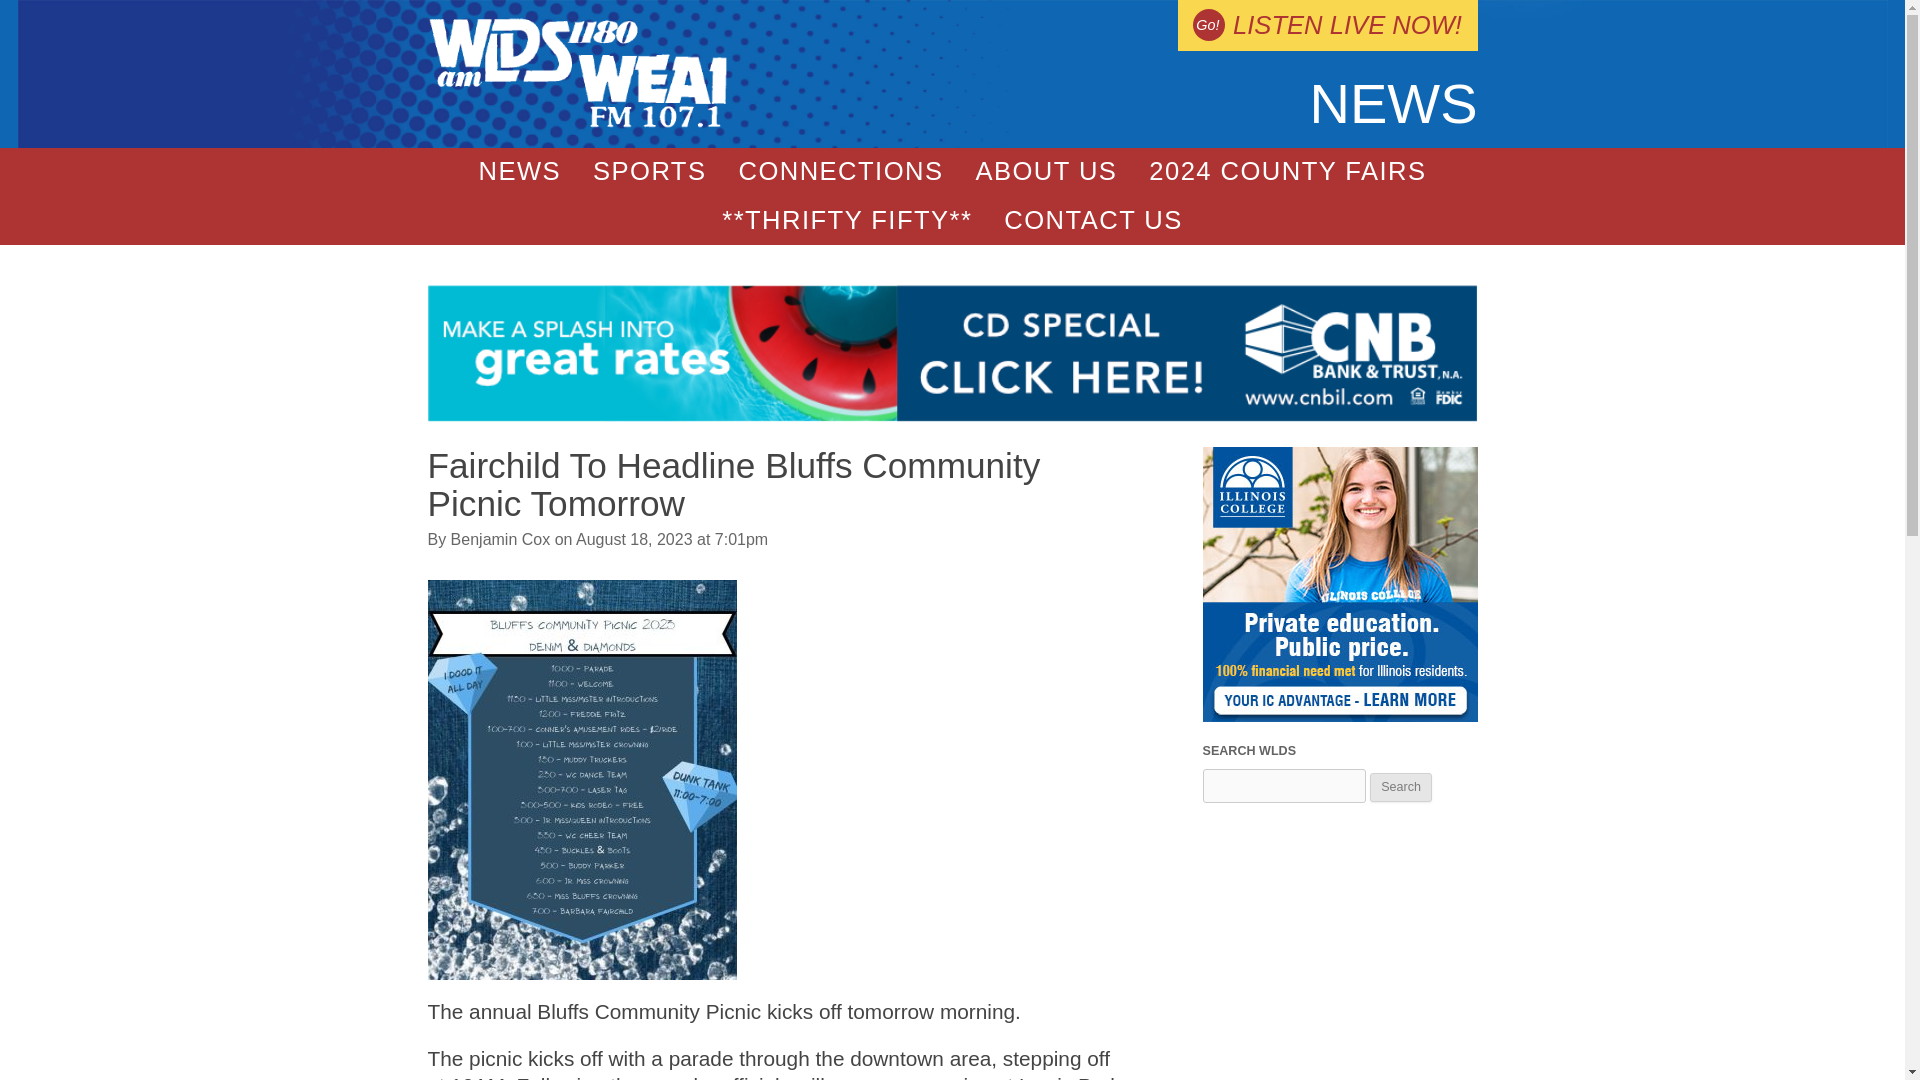  Describe the element at coordinates (578, 122) in the screenshot. I see `WLDS` at that location.